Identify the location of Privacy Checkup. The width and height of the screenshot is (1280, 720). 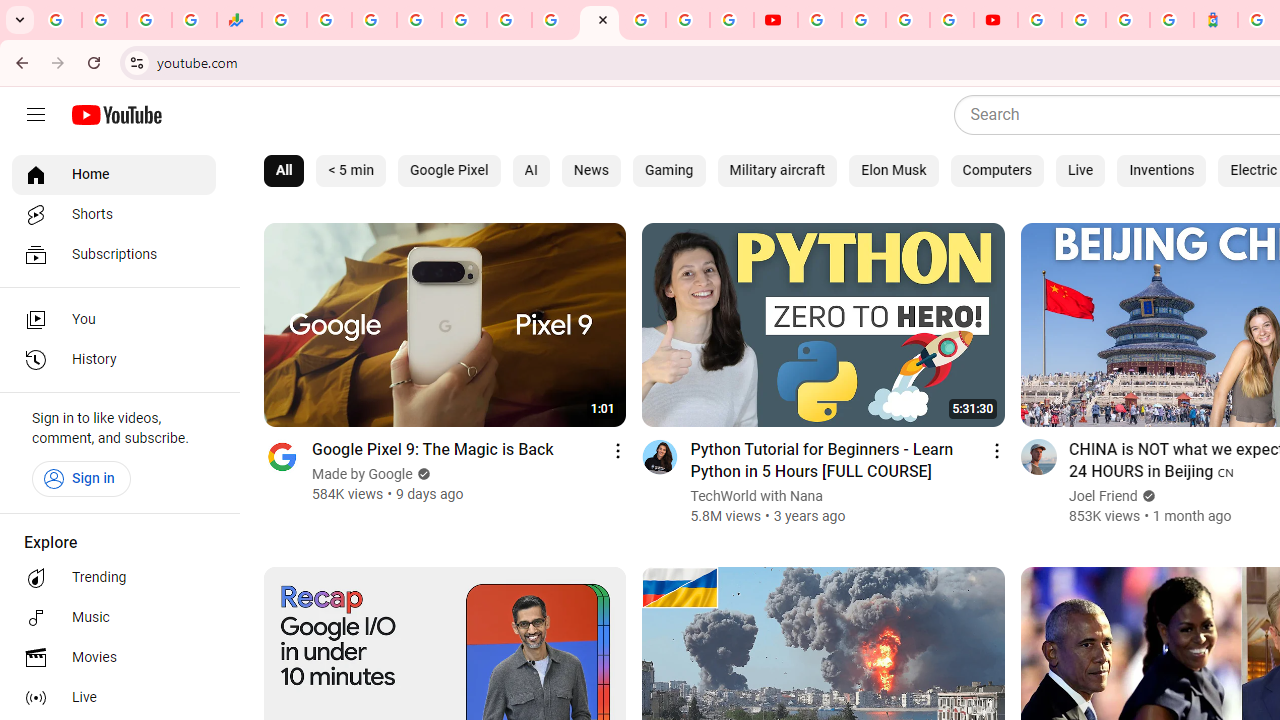
(732, 20).